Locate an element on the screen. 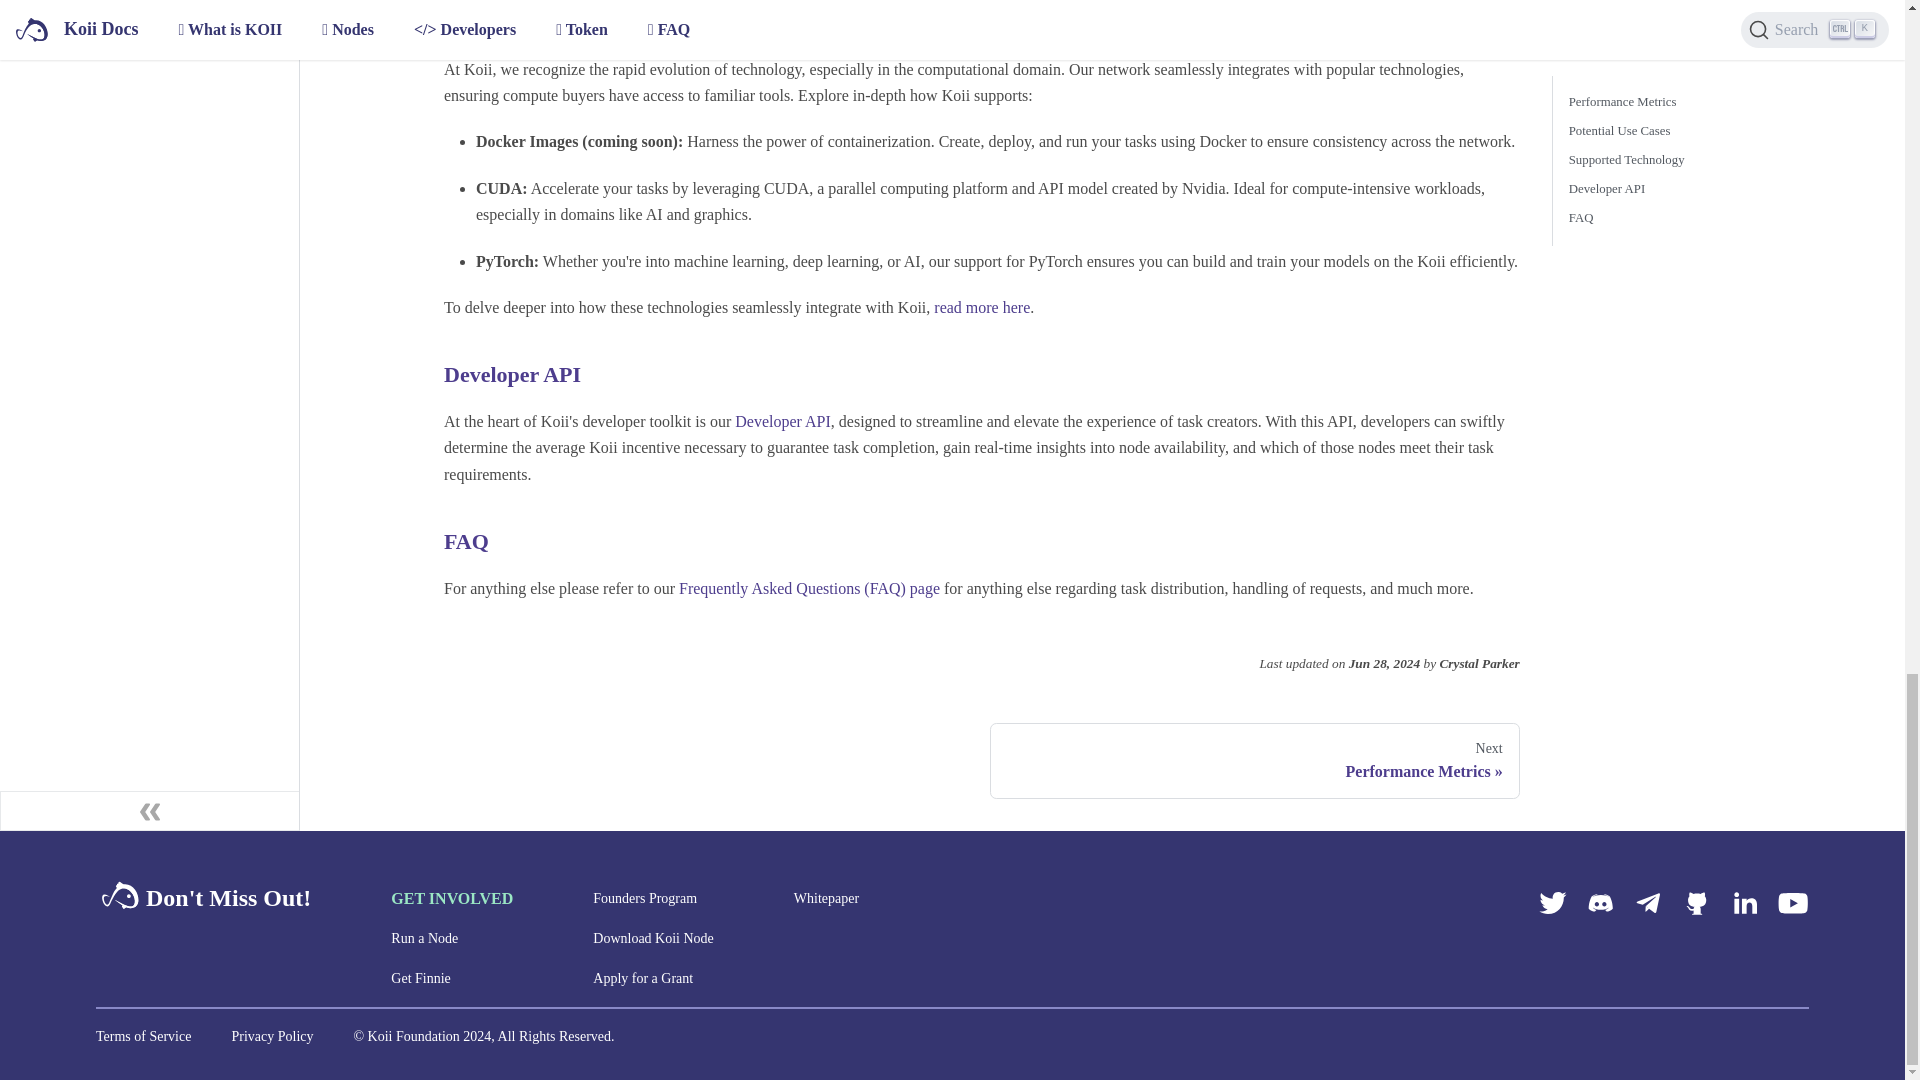  read more here is located at coordinates (981, 308).